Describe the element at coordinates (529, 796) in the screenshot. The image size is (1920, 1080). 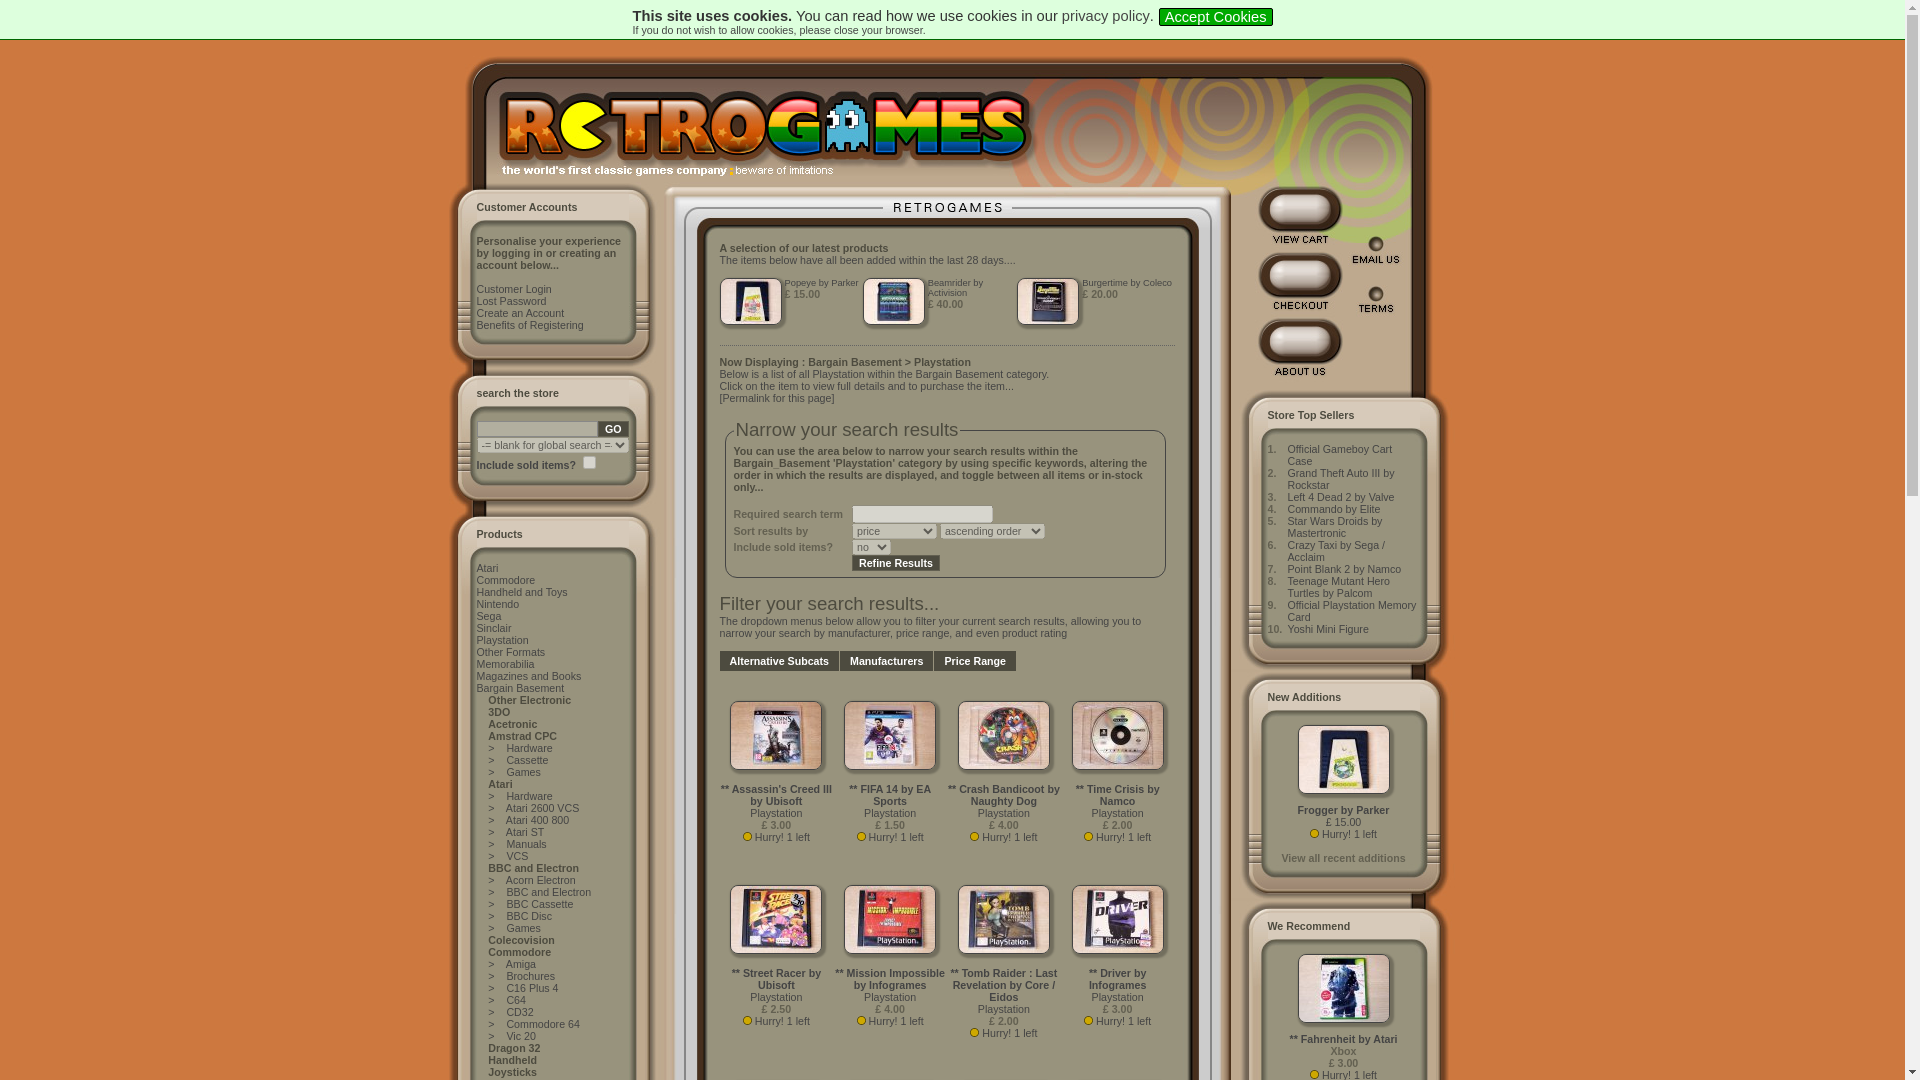
I see `Hardware` at that location.